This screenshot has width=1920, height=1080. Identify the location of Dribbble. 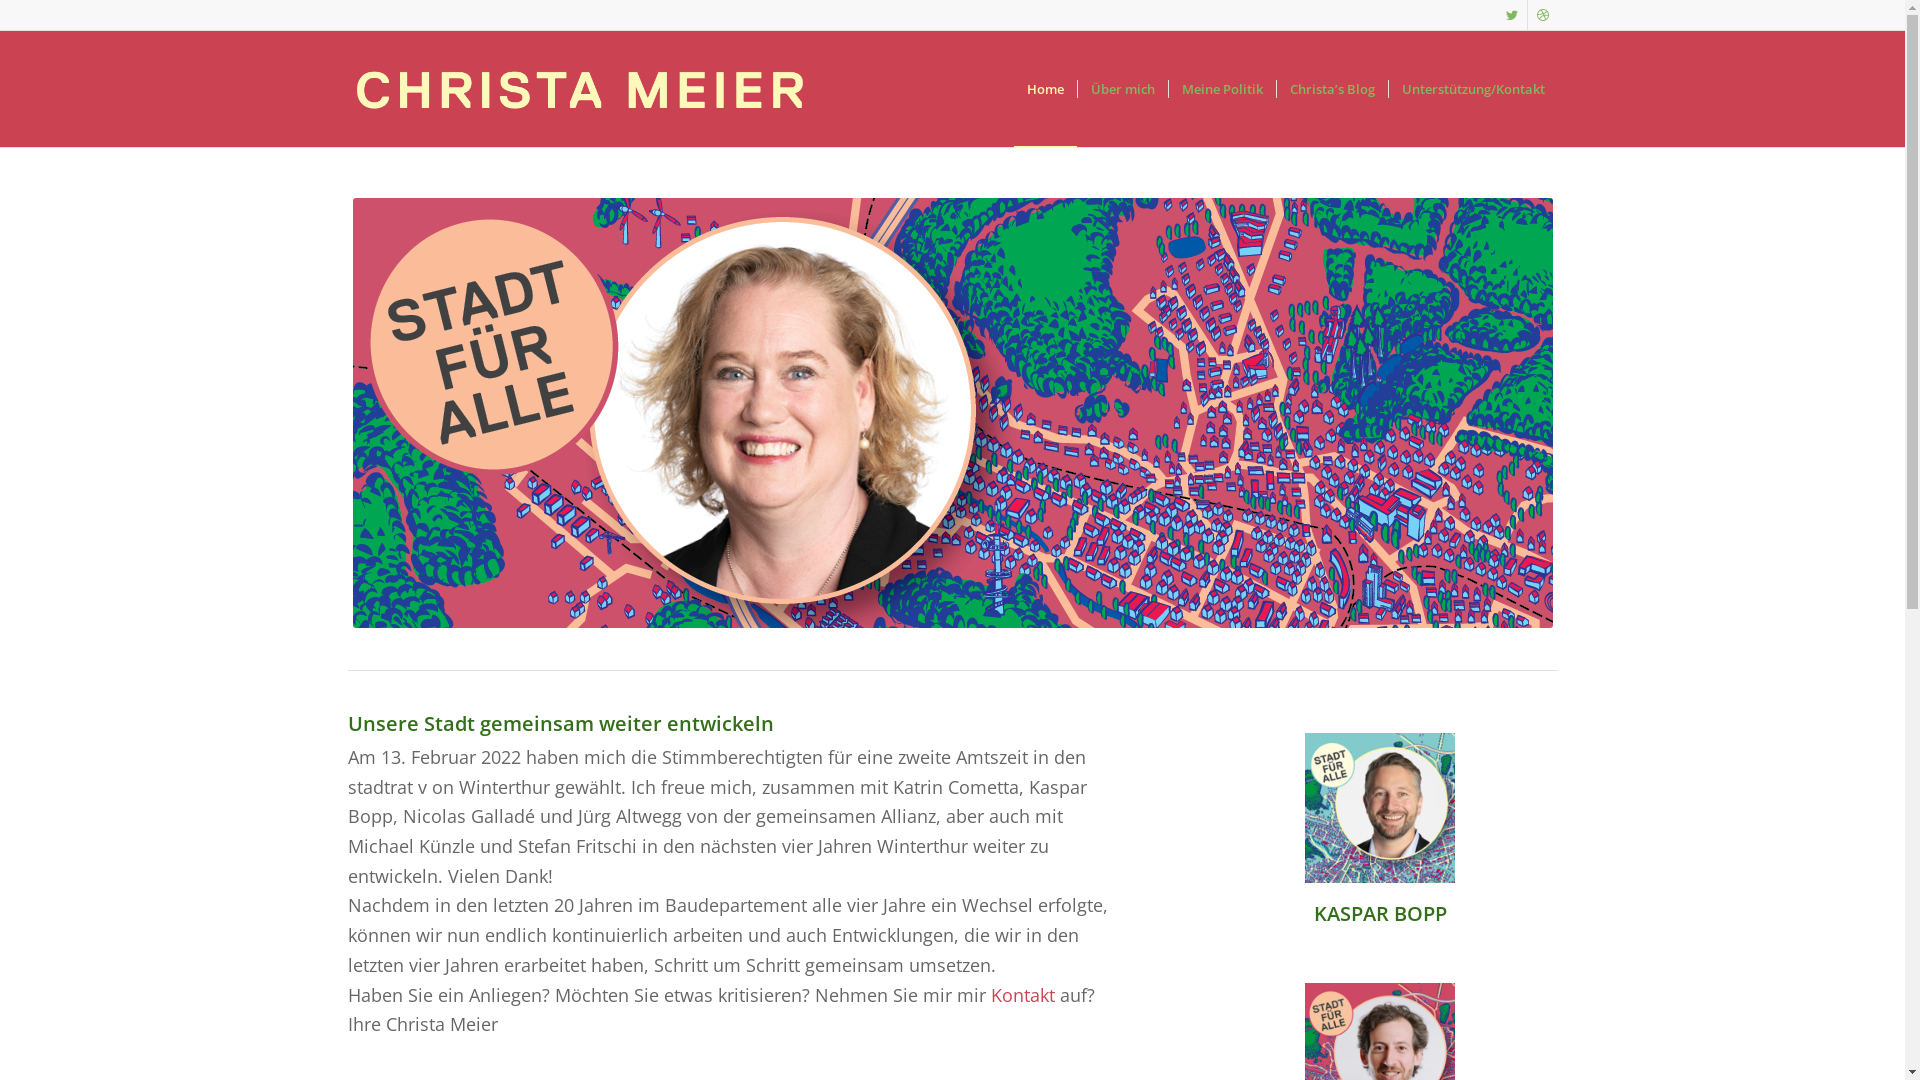
(1543, 15).